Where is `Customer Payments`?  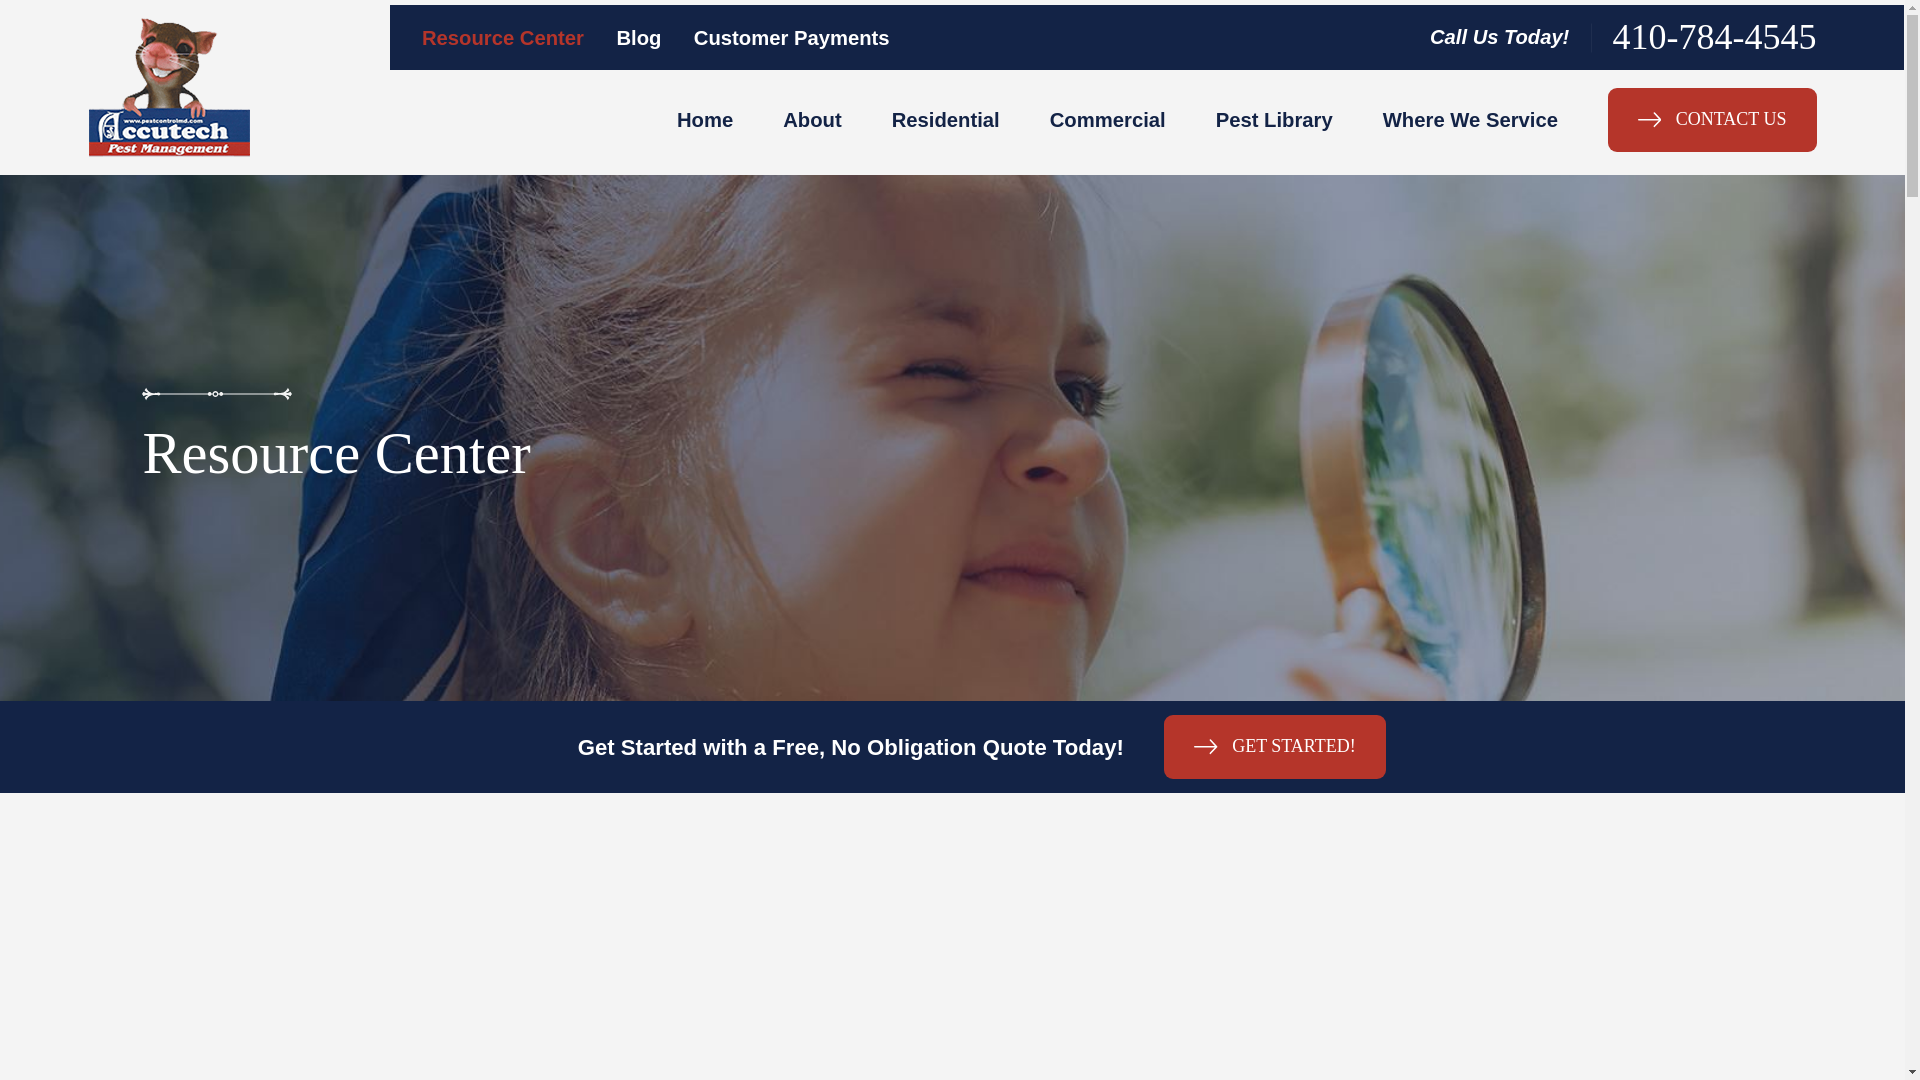
Customer Payments is located at coordinates (792, 38).